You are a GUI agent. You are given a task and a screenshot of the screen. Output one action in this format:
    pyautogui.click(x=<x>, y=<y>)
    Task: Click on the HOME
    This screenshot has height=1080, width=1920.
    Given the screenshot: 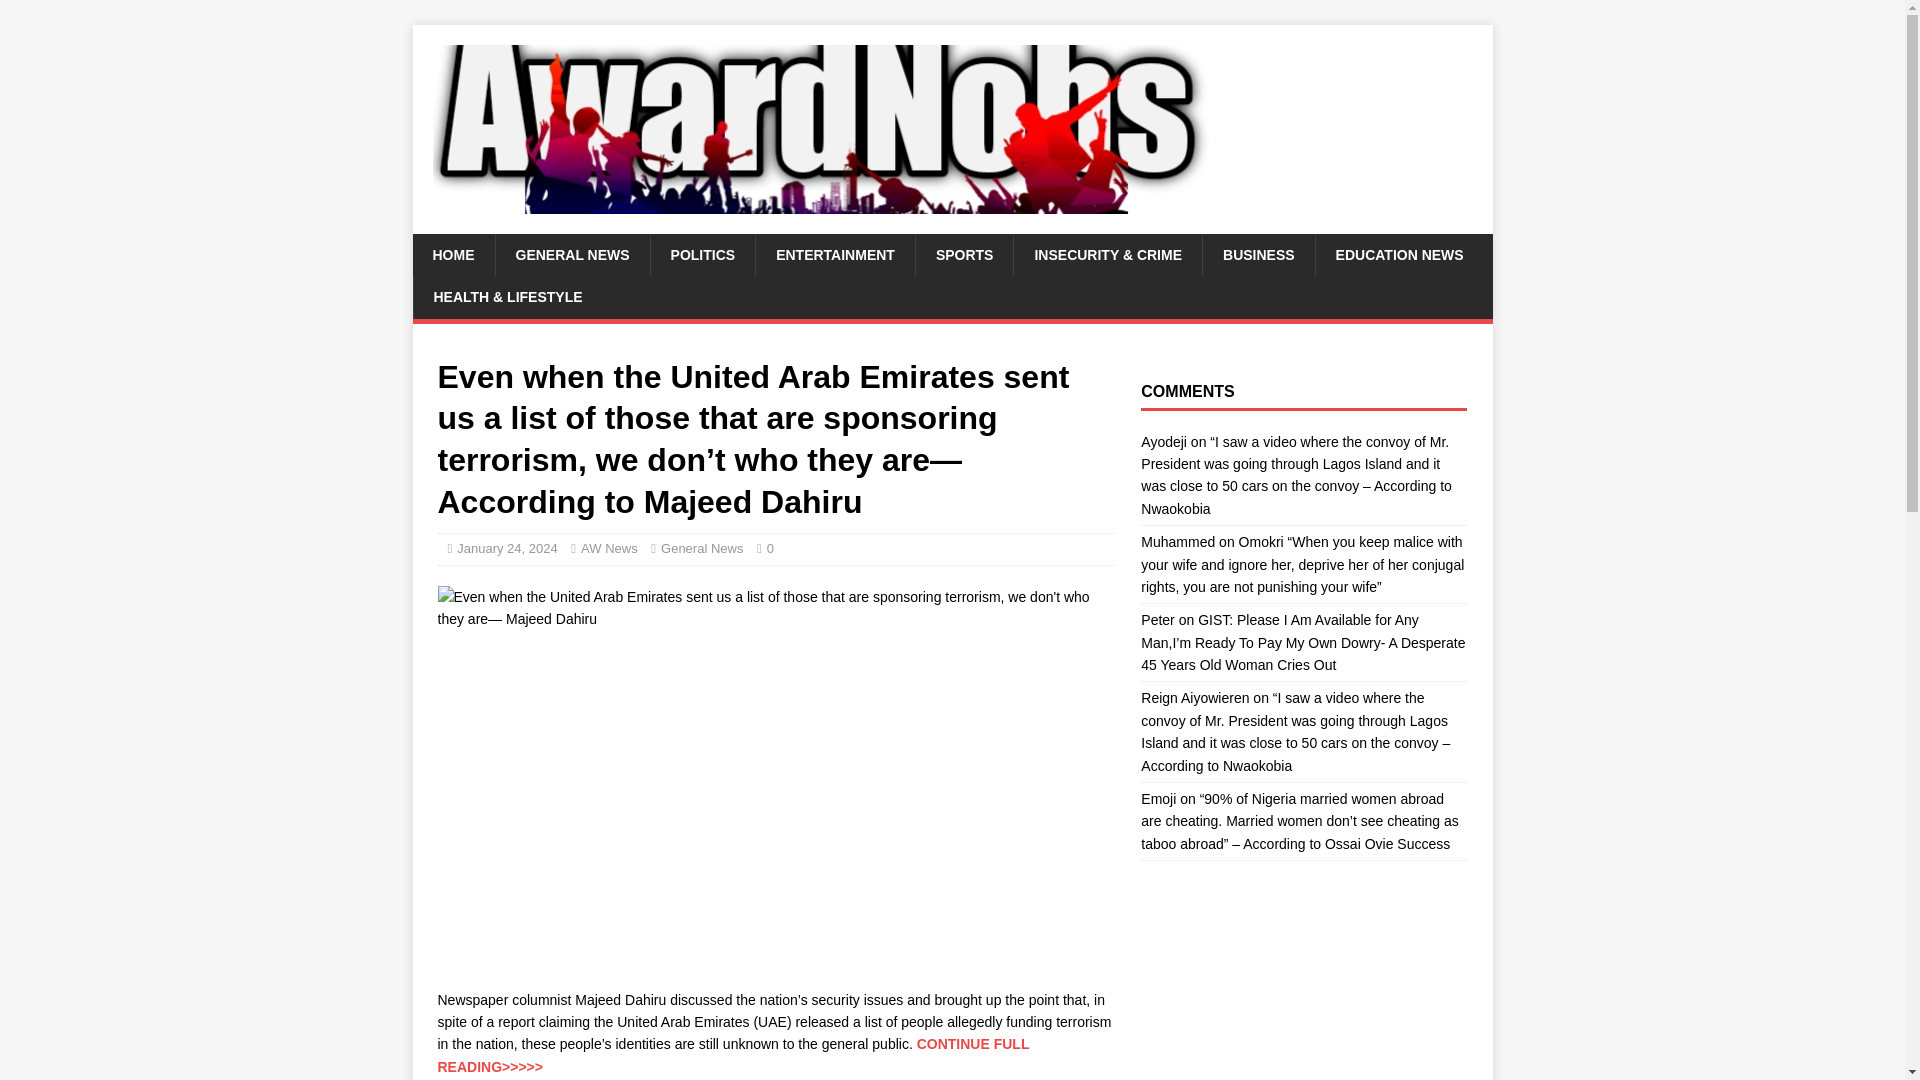 What is the action you would take?
    pyautogui.click(x=452, y=255)
    